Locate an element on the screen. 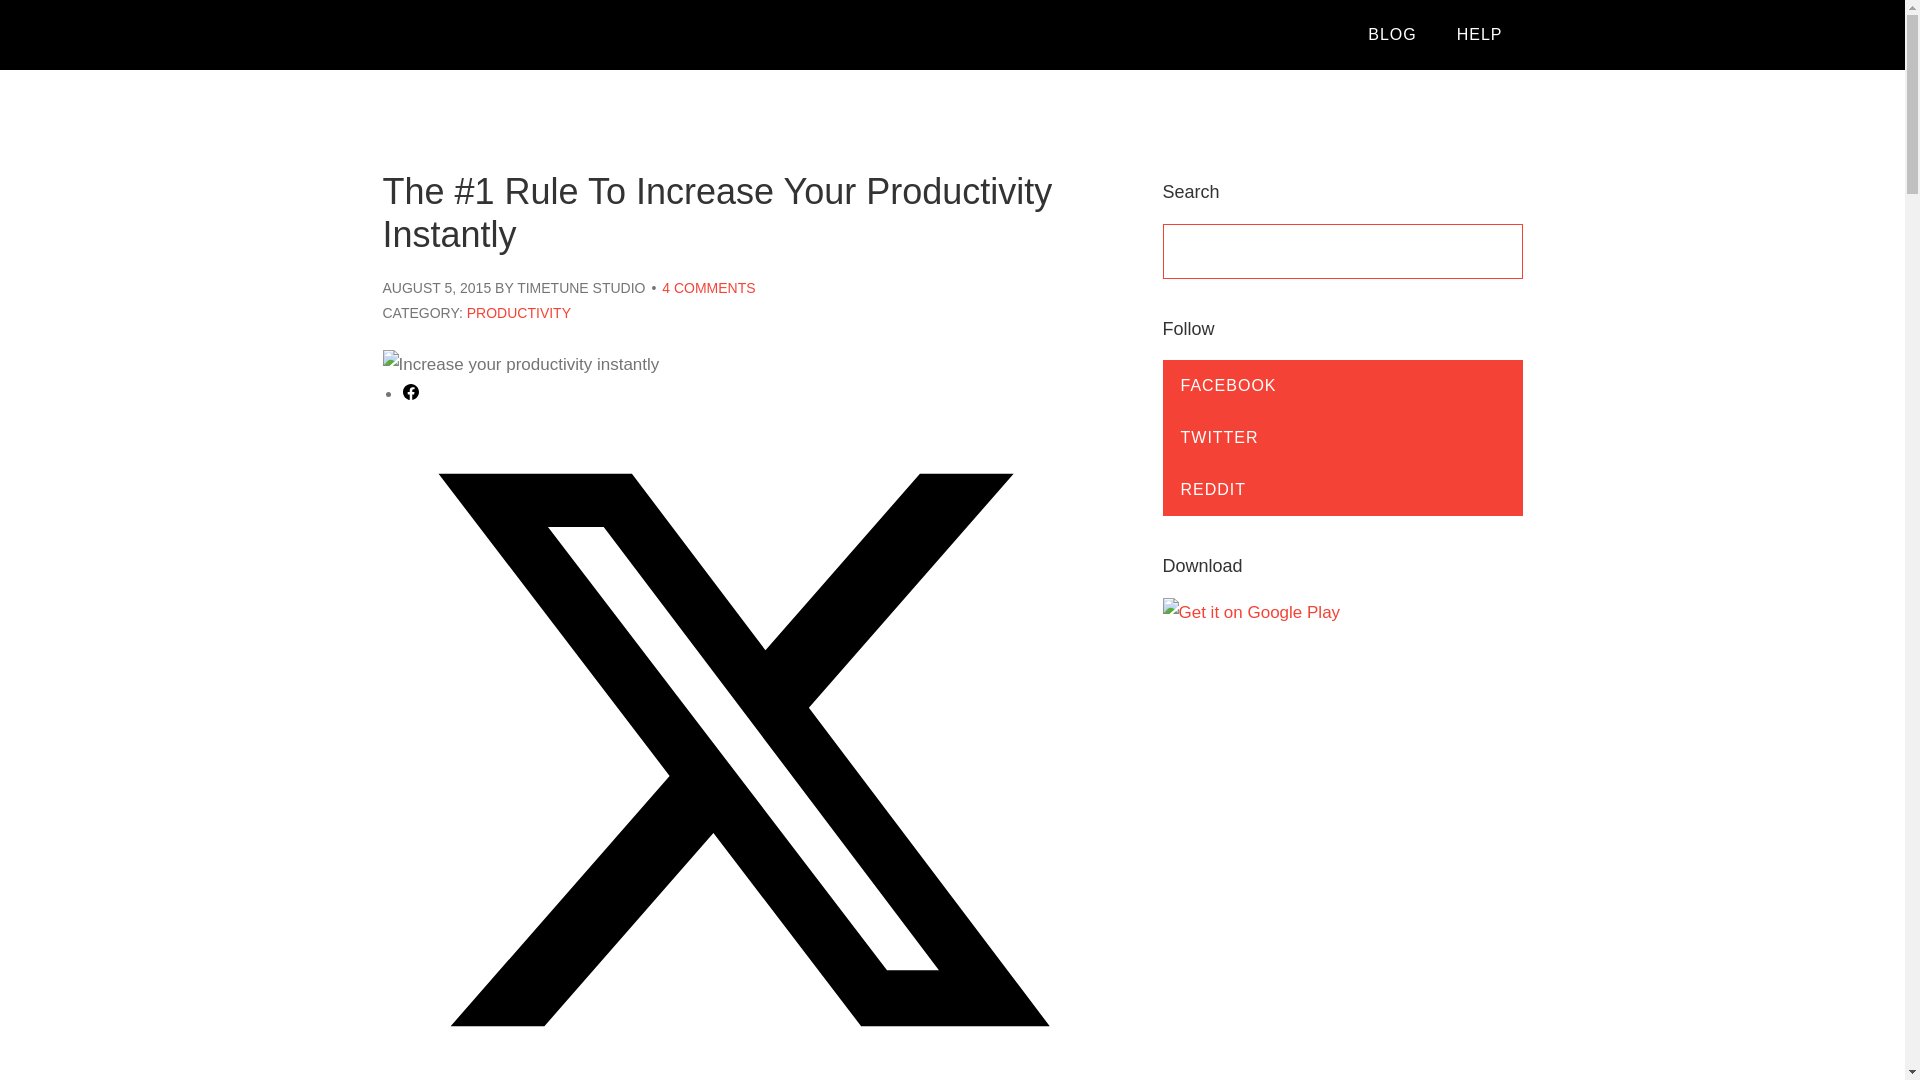  4 COMMENTS is located at coordinates (708, 287).